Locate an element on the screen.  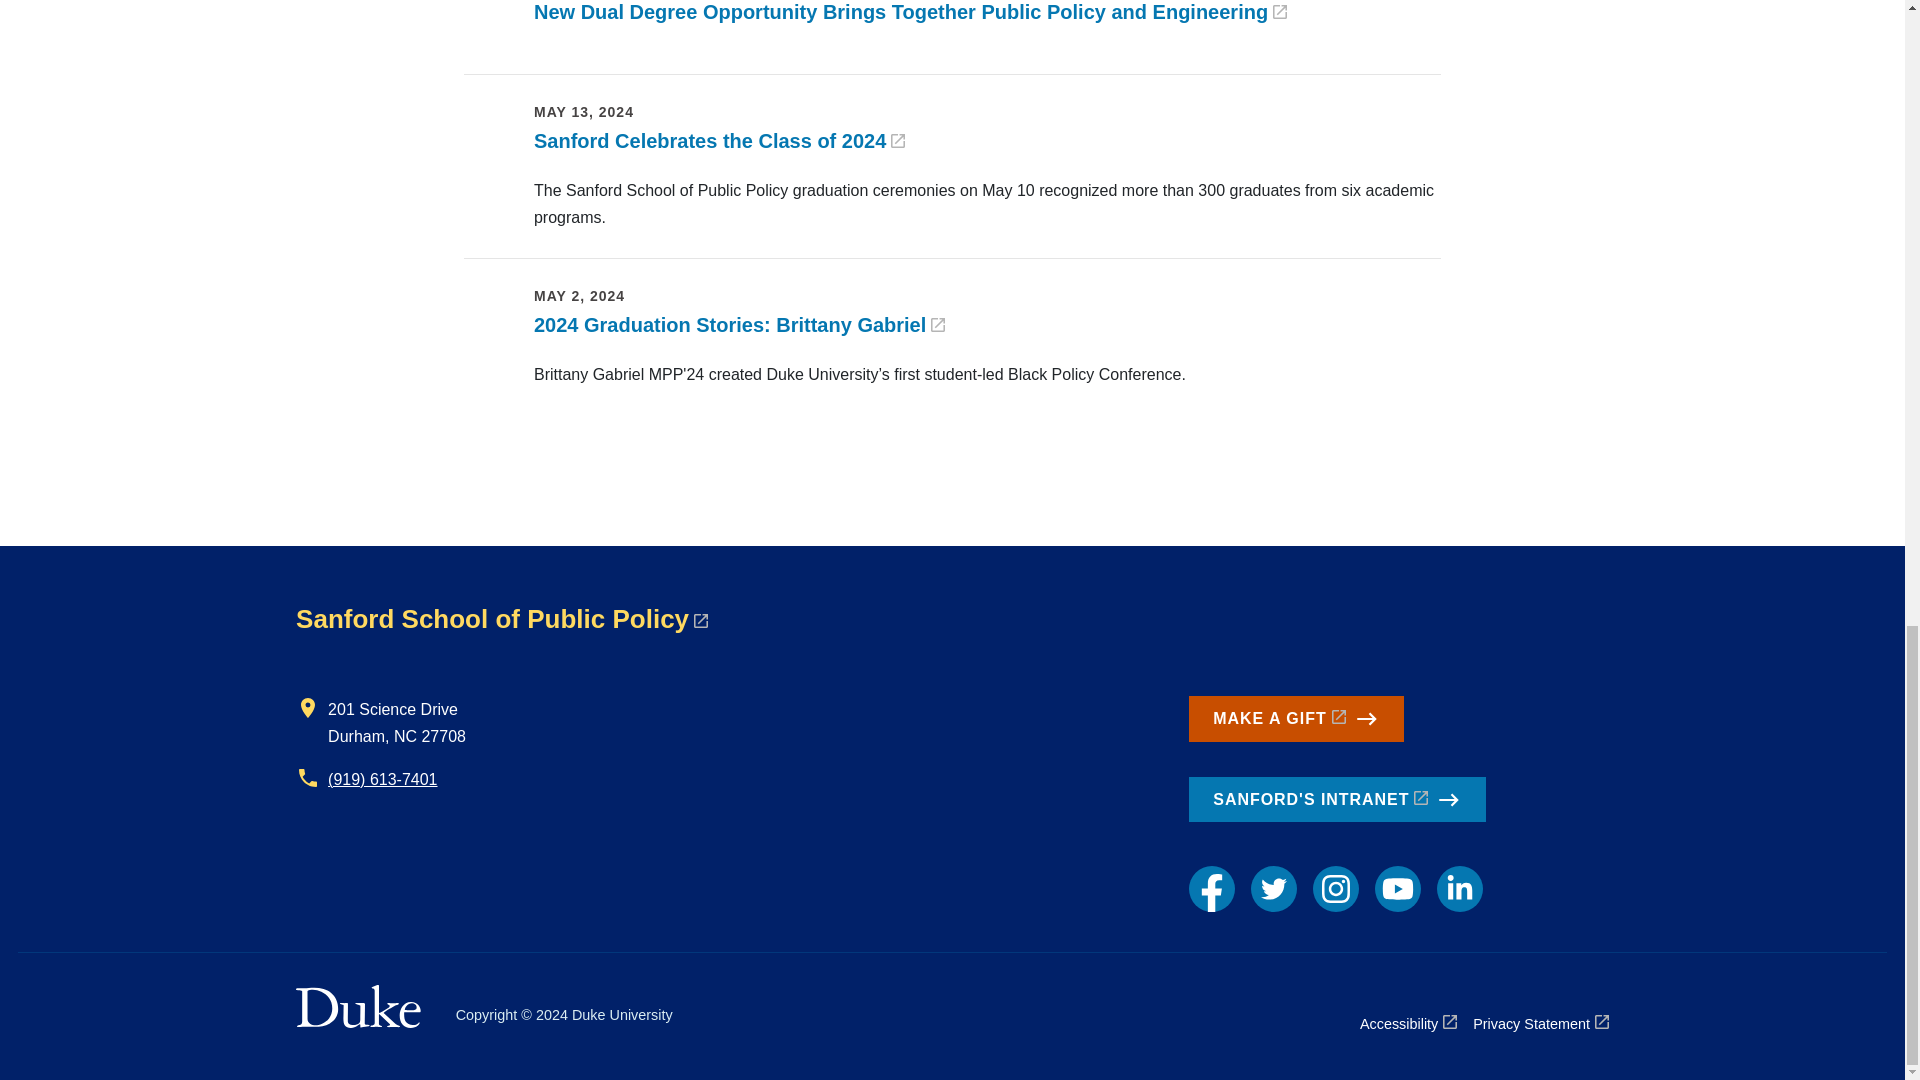
SANFORD'S INTRANET is located at coordinates (1337, 799).